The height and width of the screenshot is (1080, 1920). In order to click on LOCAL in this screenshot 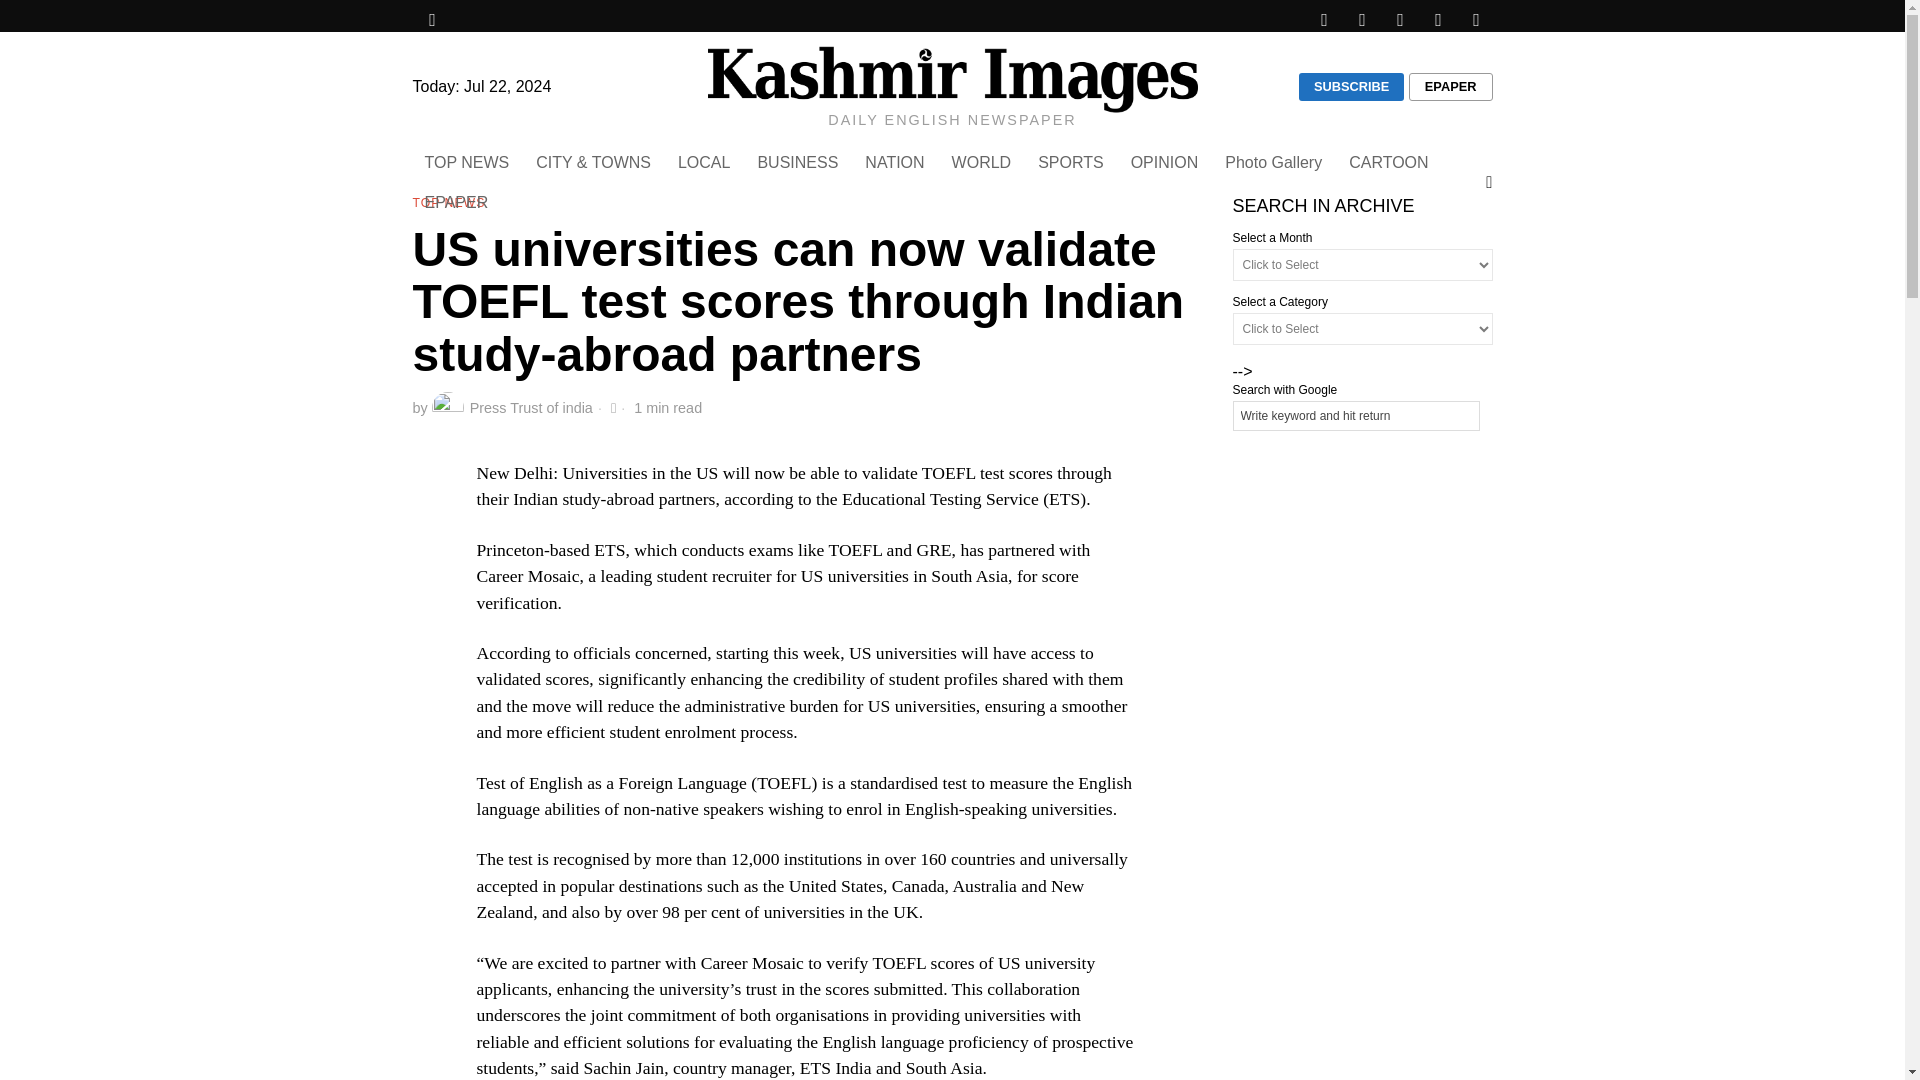, I will do `click(705, 162)`.